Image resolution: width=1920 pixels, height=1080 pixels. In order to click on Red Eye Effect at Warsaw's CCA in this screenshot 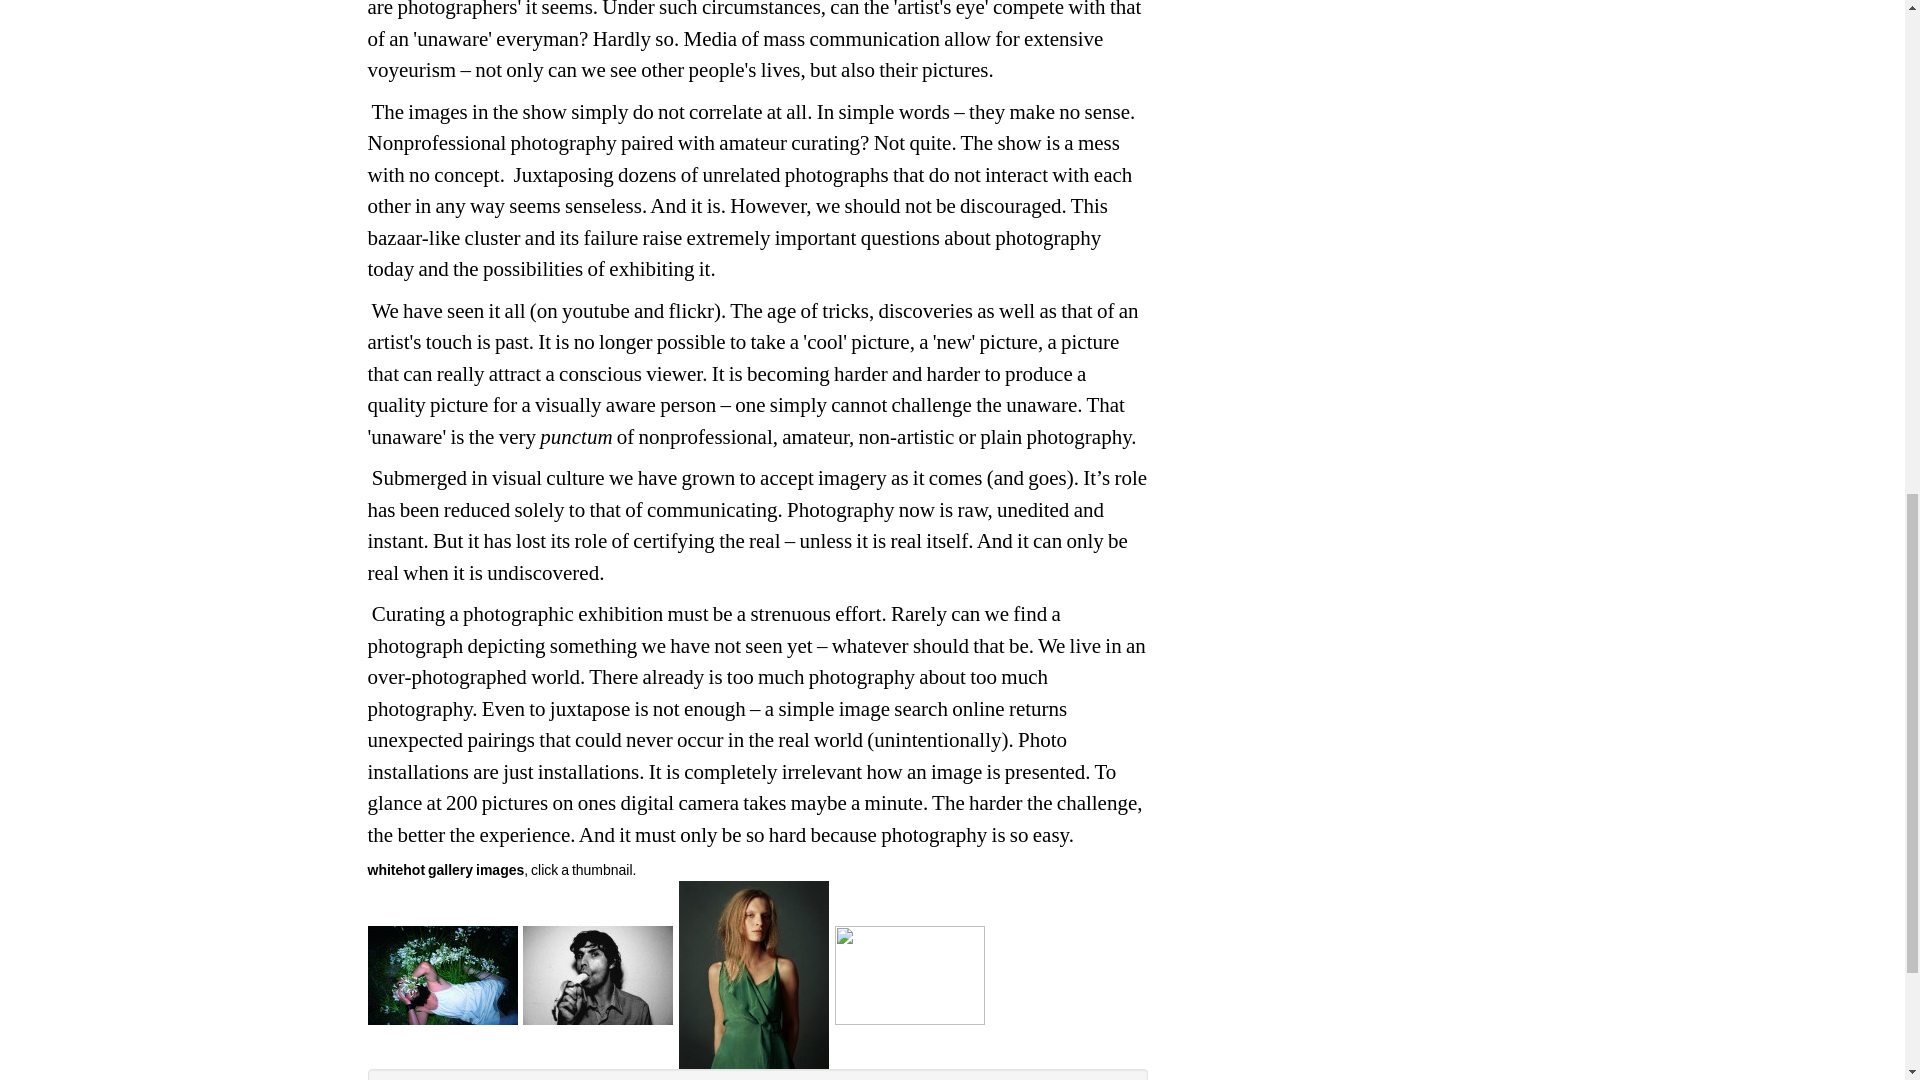, I will do `click(443, 973)`.